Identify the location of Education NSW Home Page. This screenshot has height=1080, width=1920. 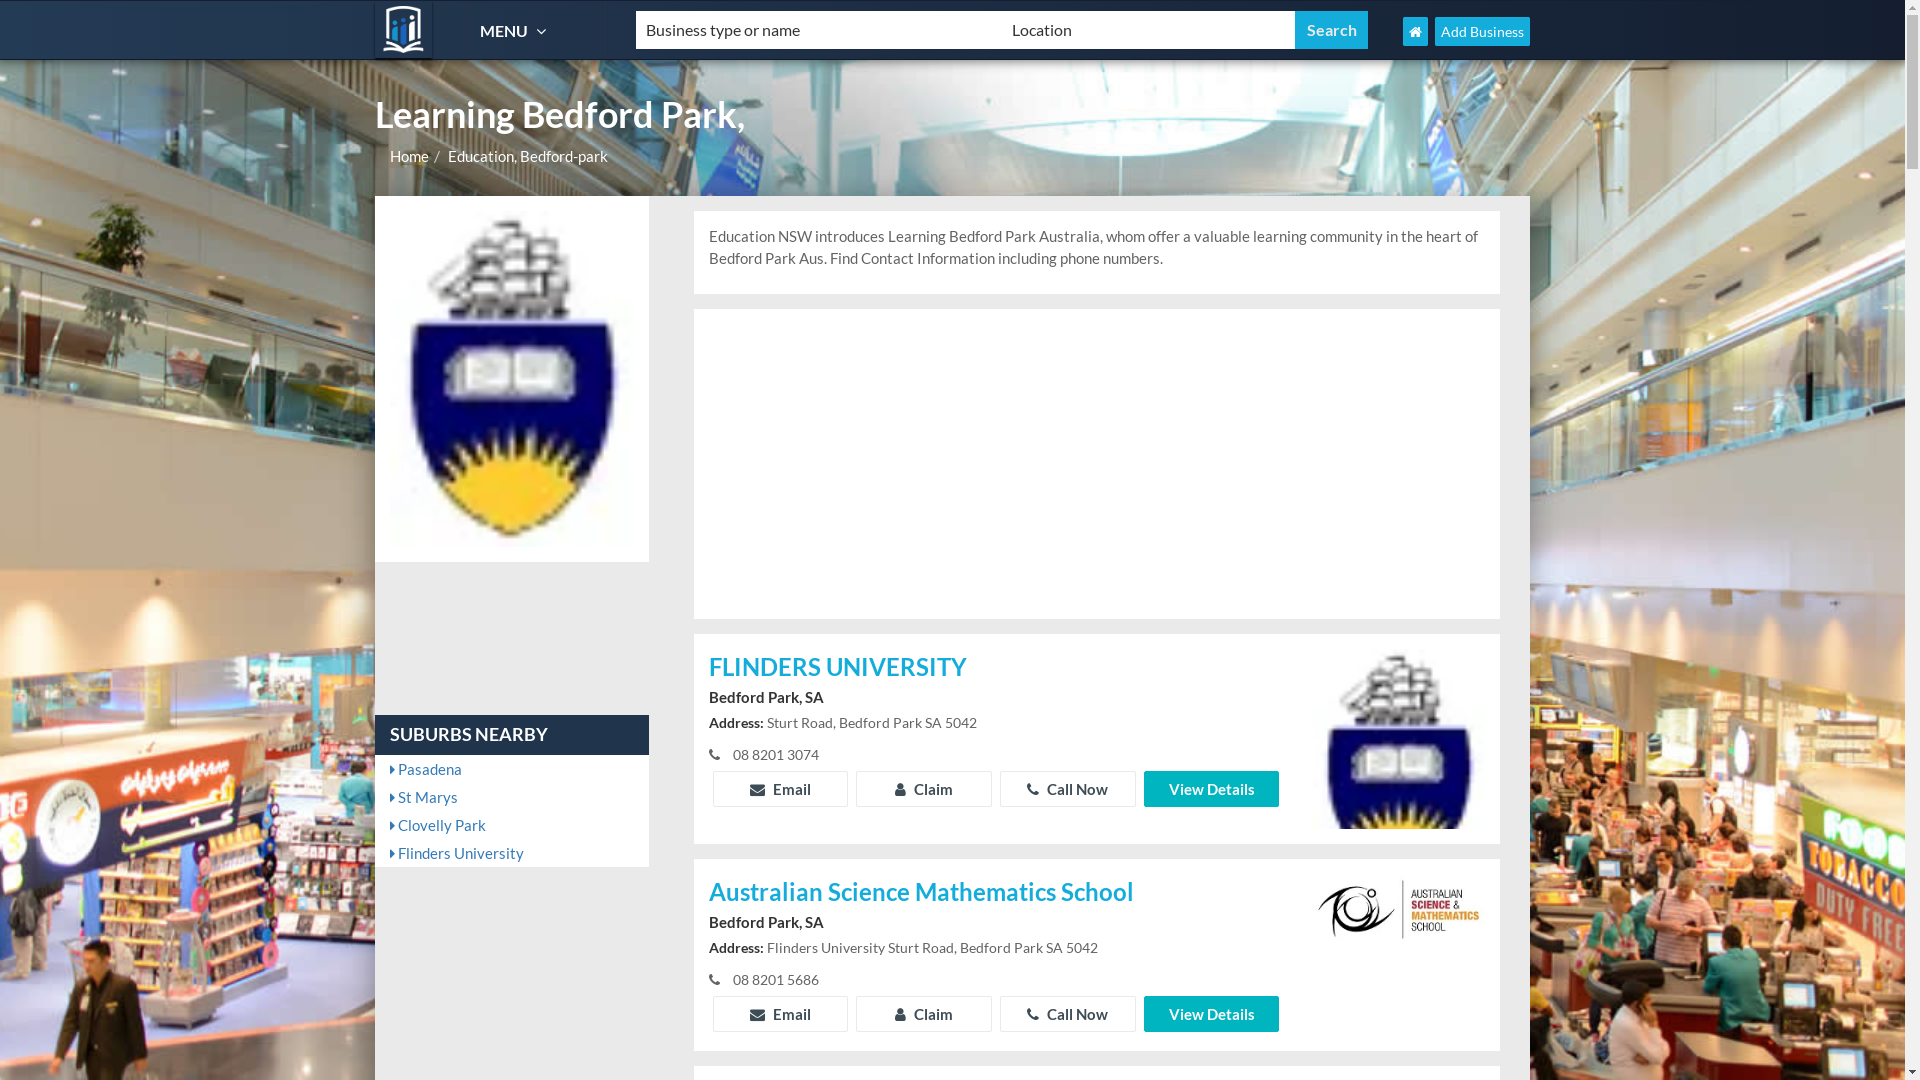
(1416, 32).